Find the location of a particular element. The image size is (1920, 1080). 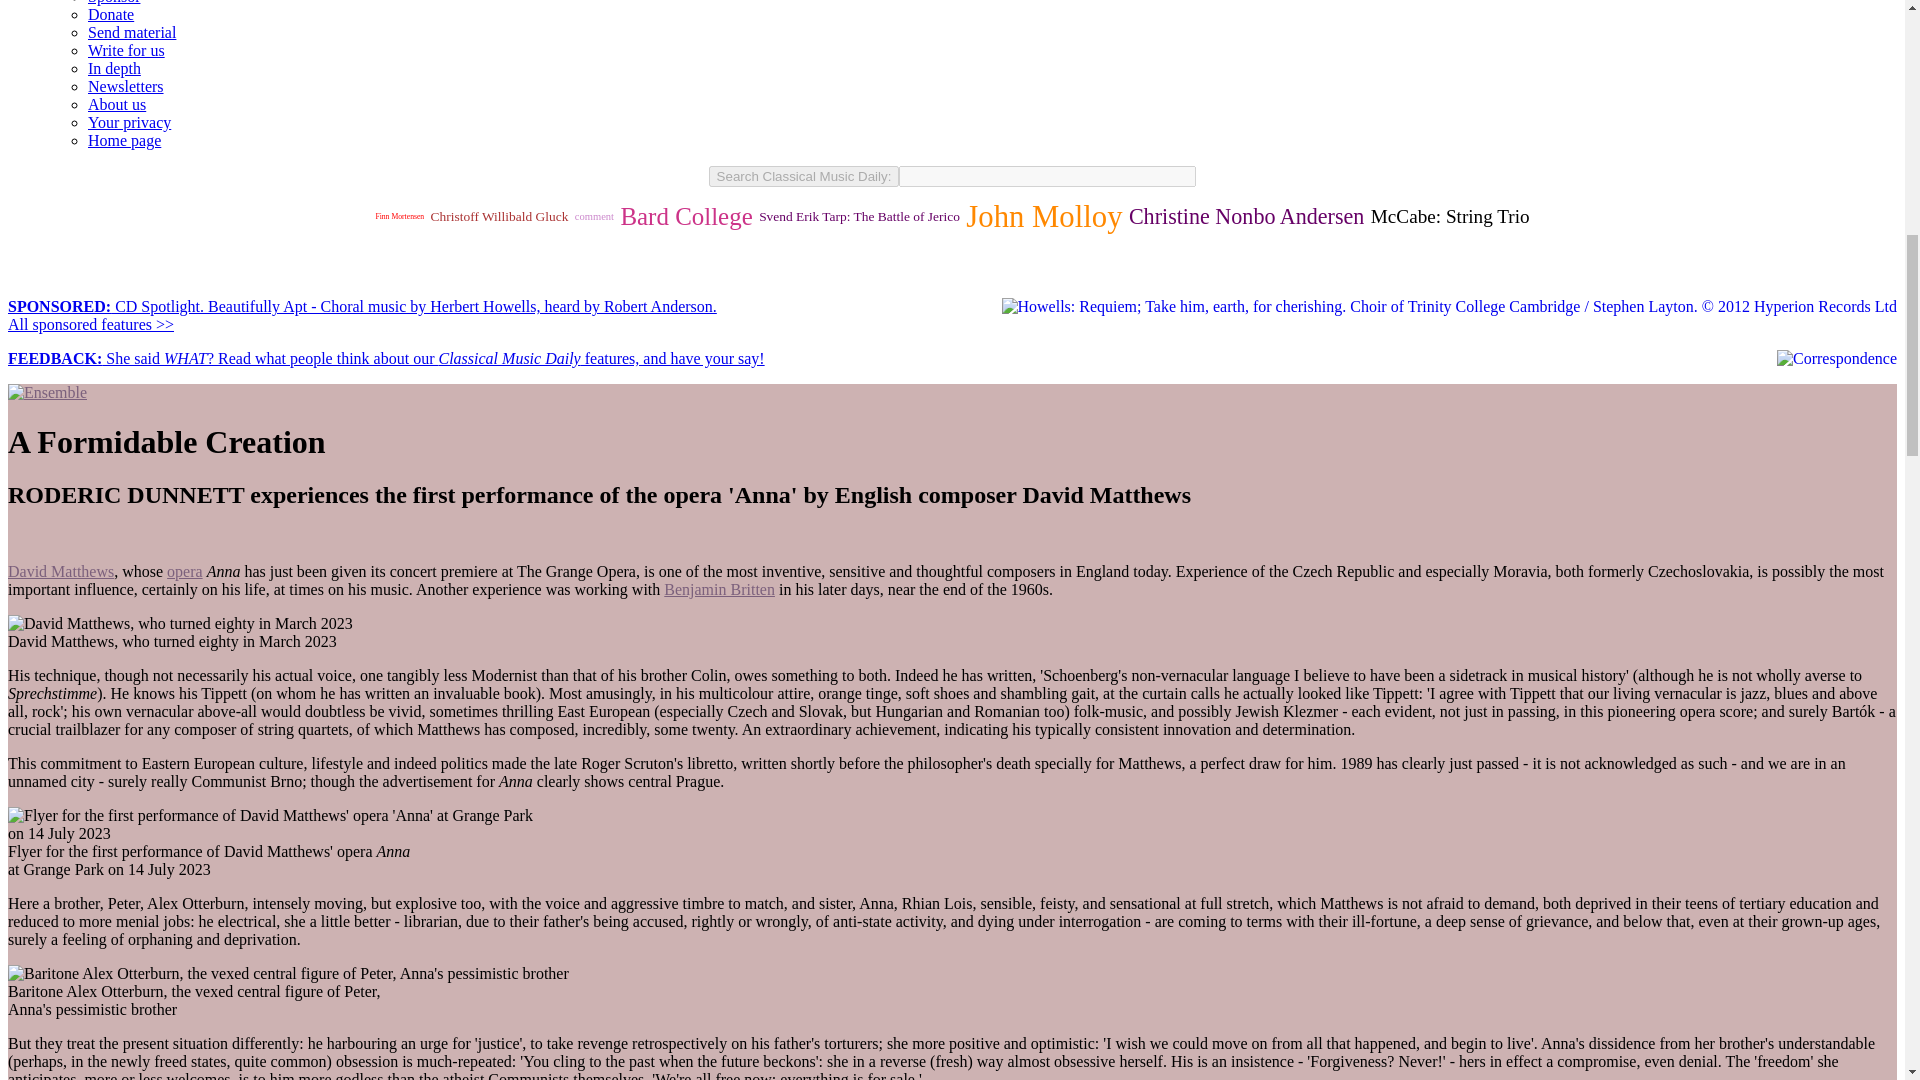

Search Classical Music Daily: is located at coordinates (804, 176).